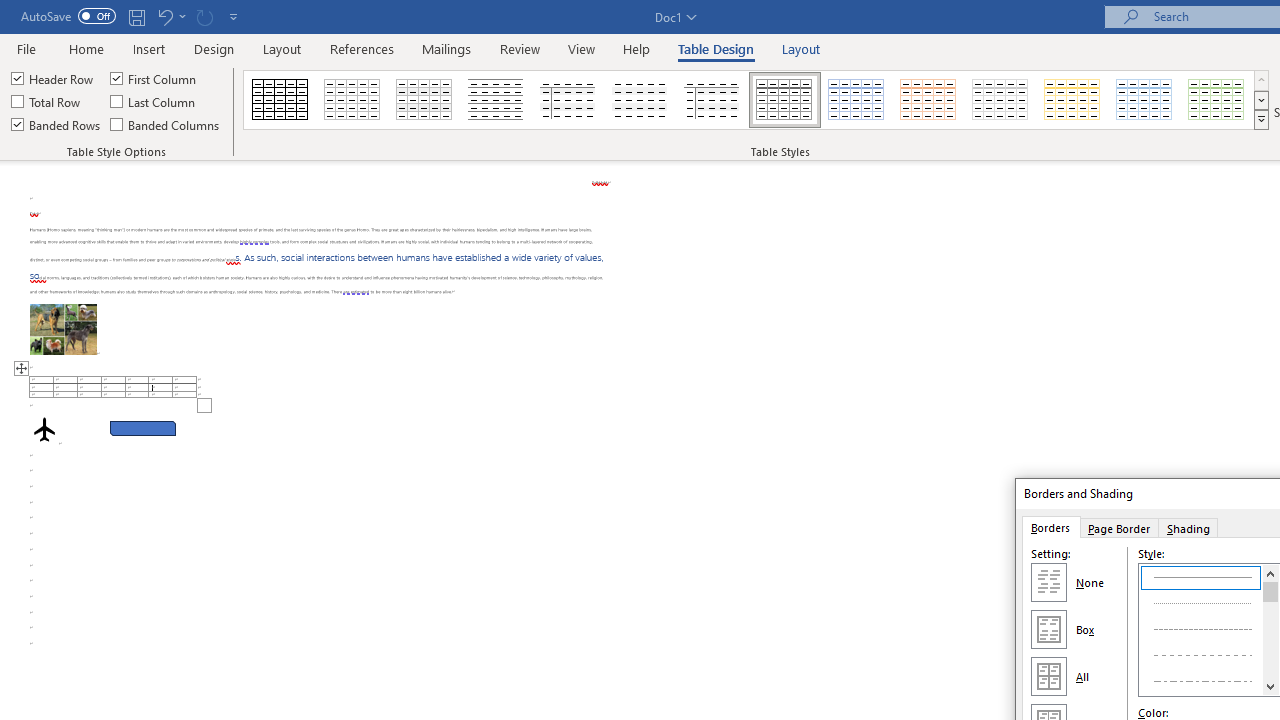 The image size is (1280, 720). I want to click on Last Column, so click(154, 102).